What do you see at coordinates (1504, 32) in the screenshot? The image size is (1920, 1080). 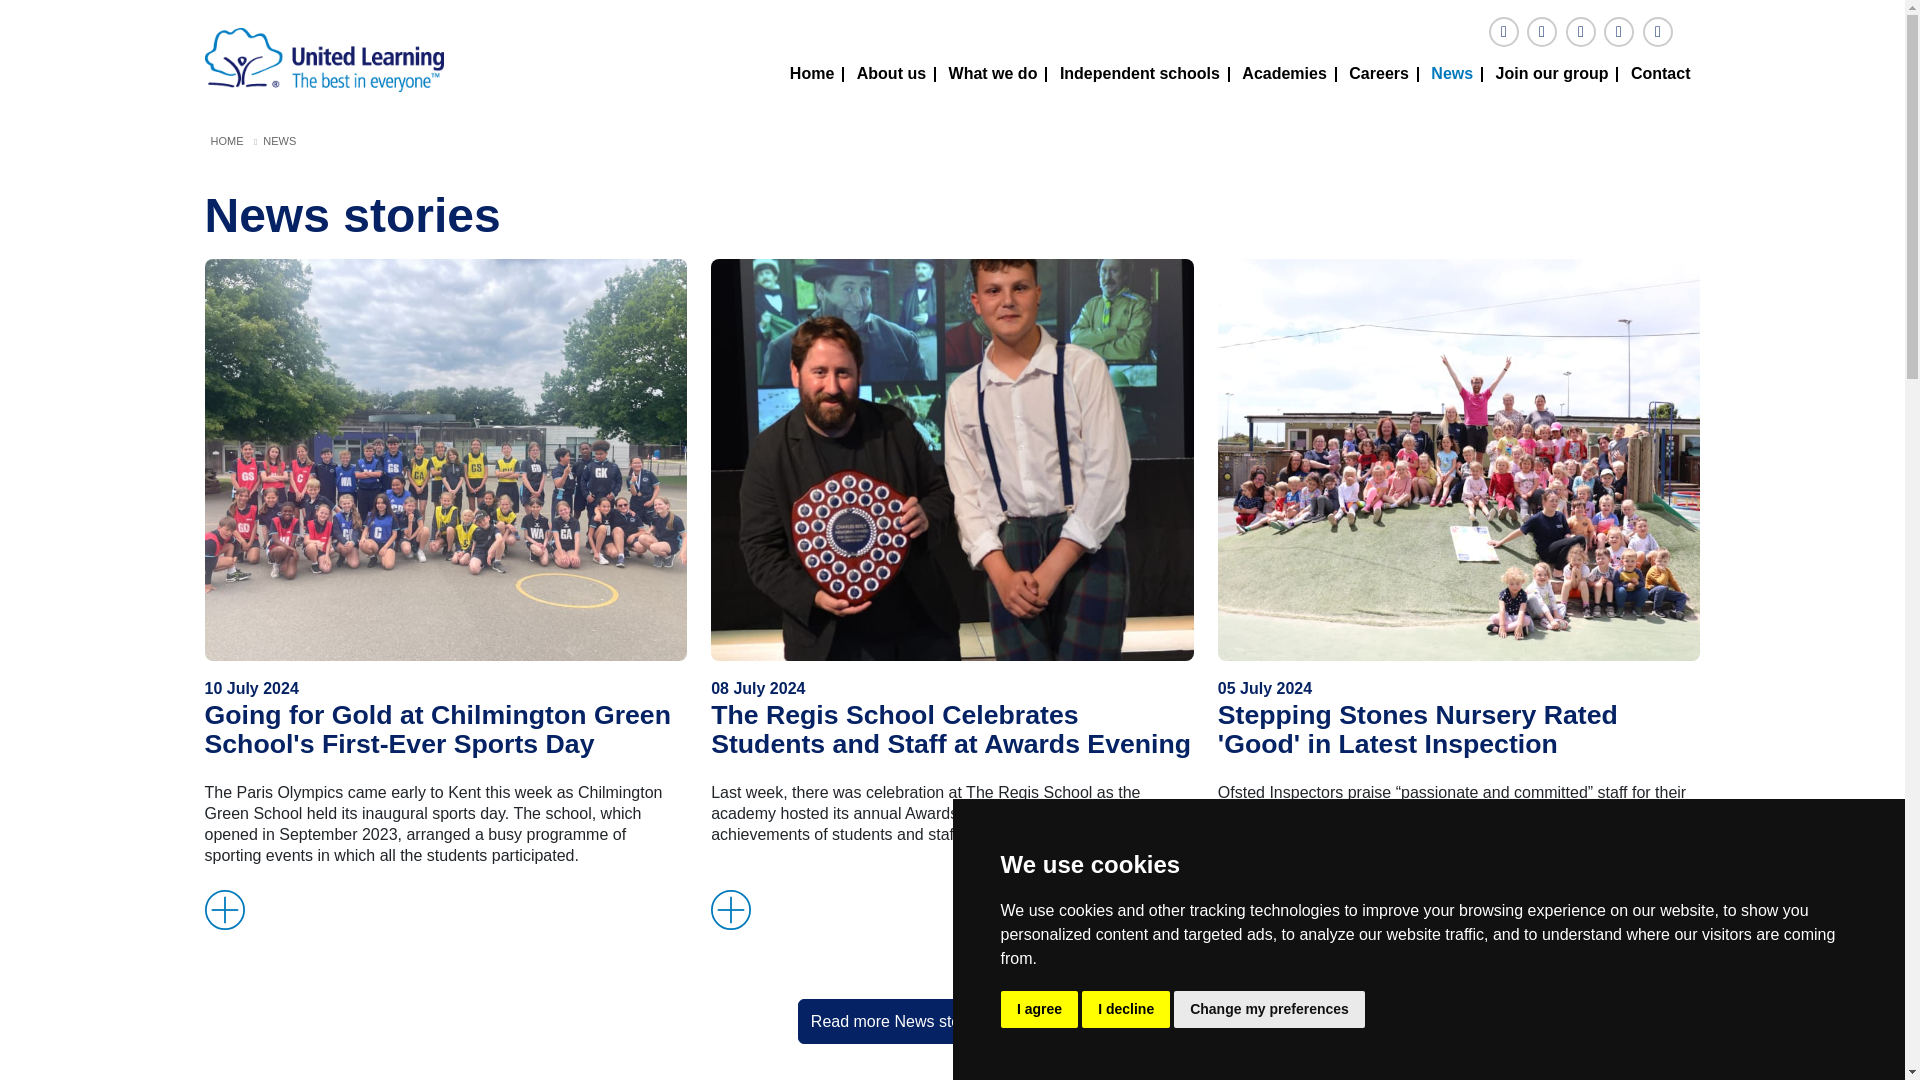 I see `Facebook` at bounding box center [1504, 32].